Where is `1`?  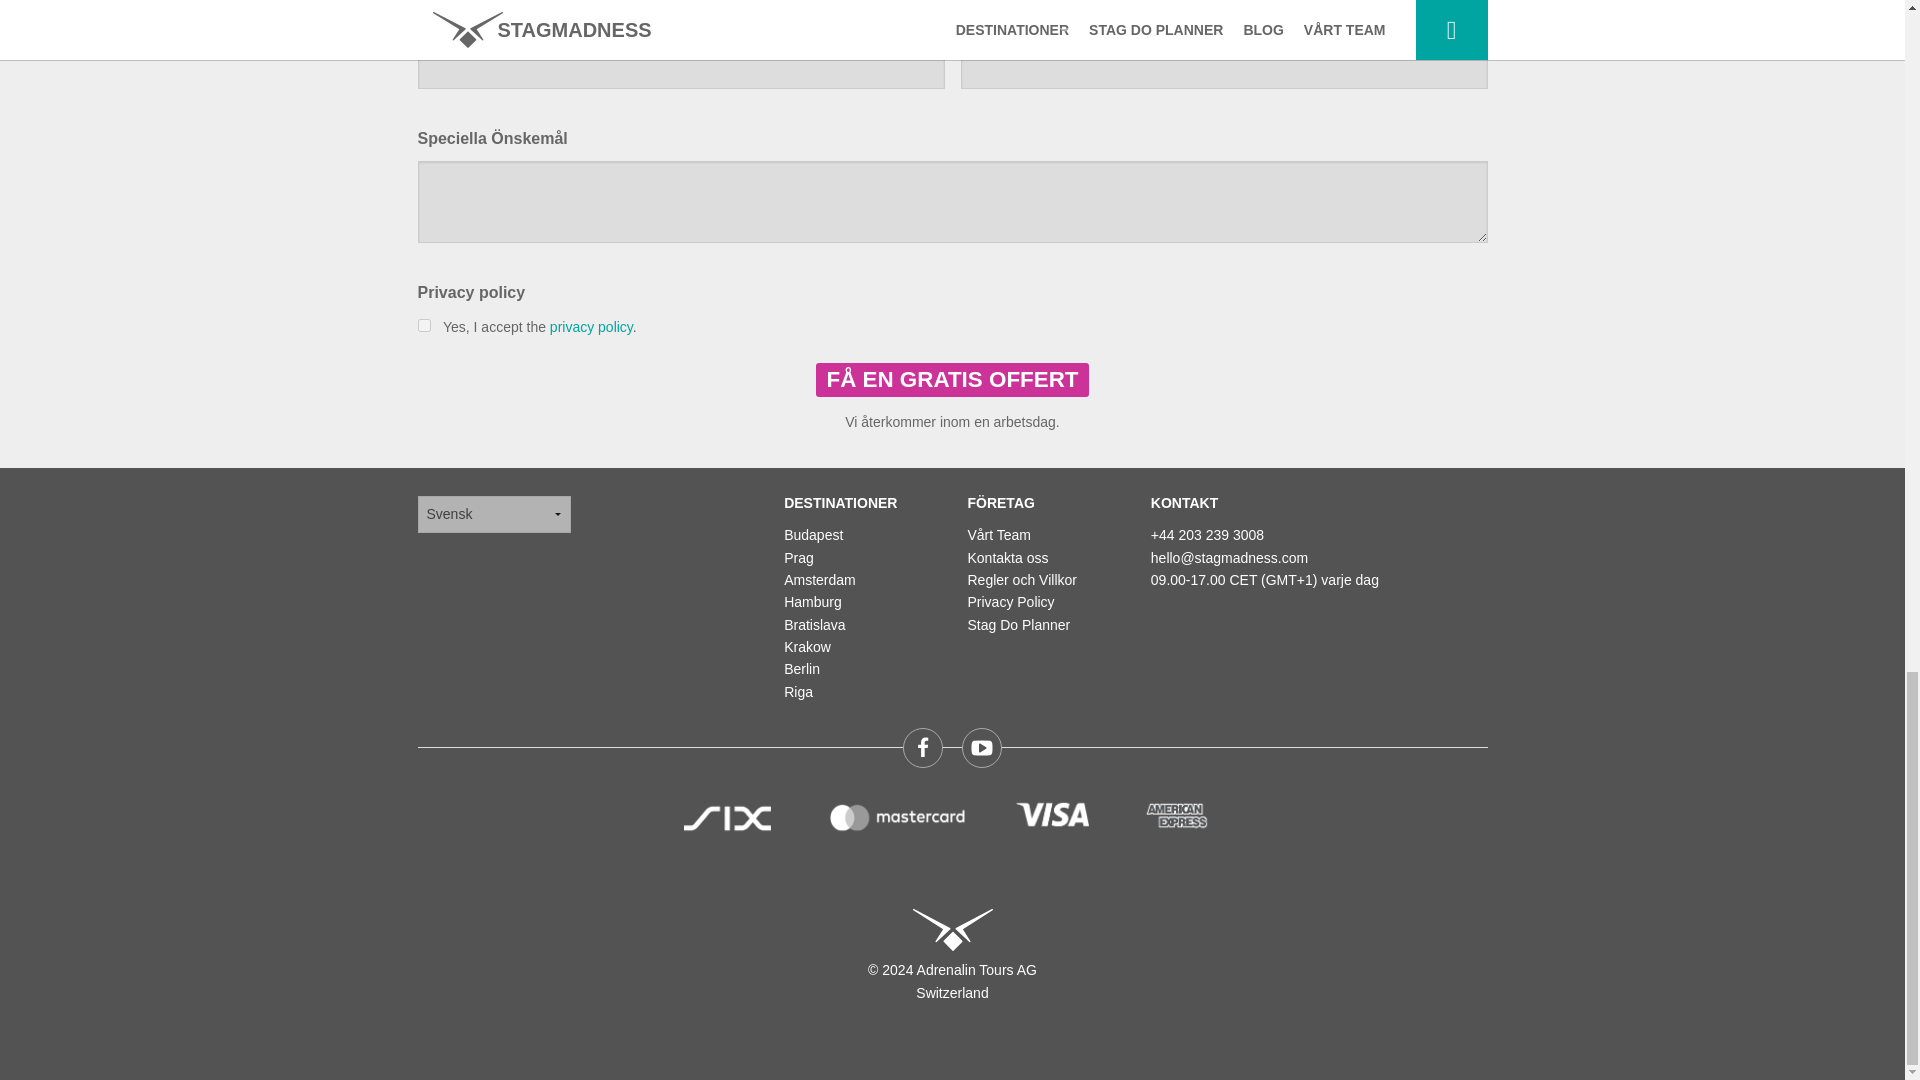 1 is located at coordinates (424, 324).